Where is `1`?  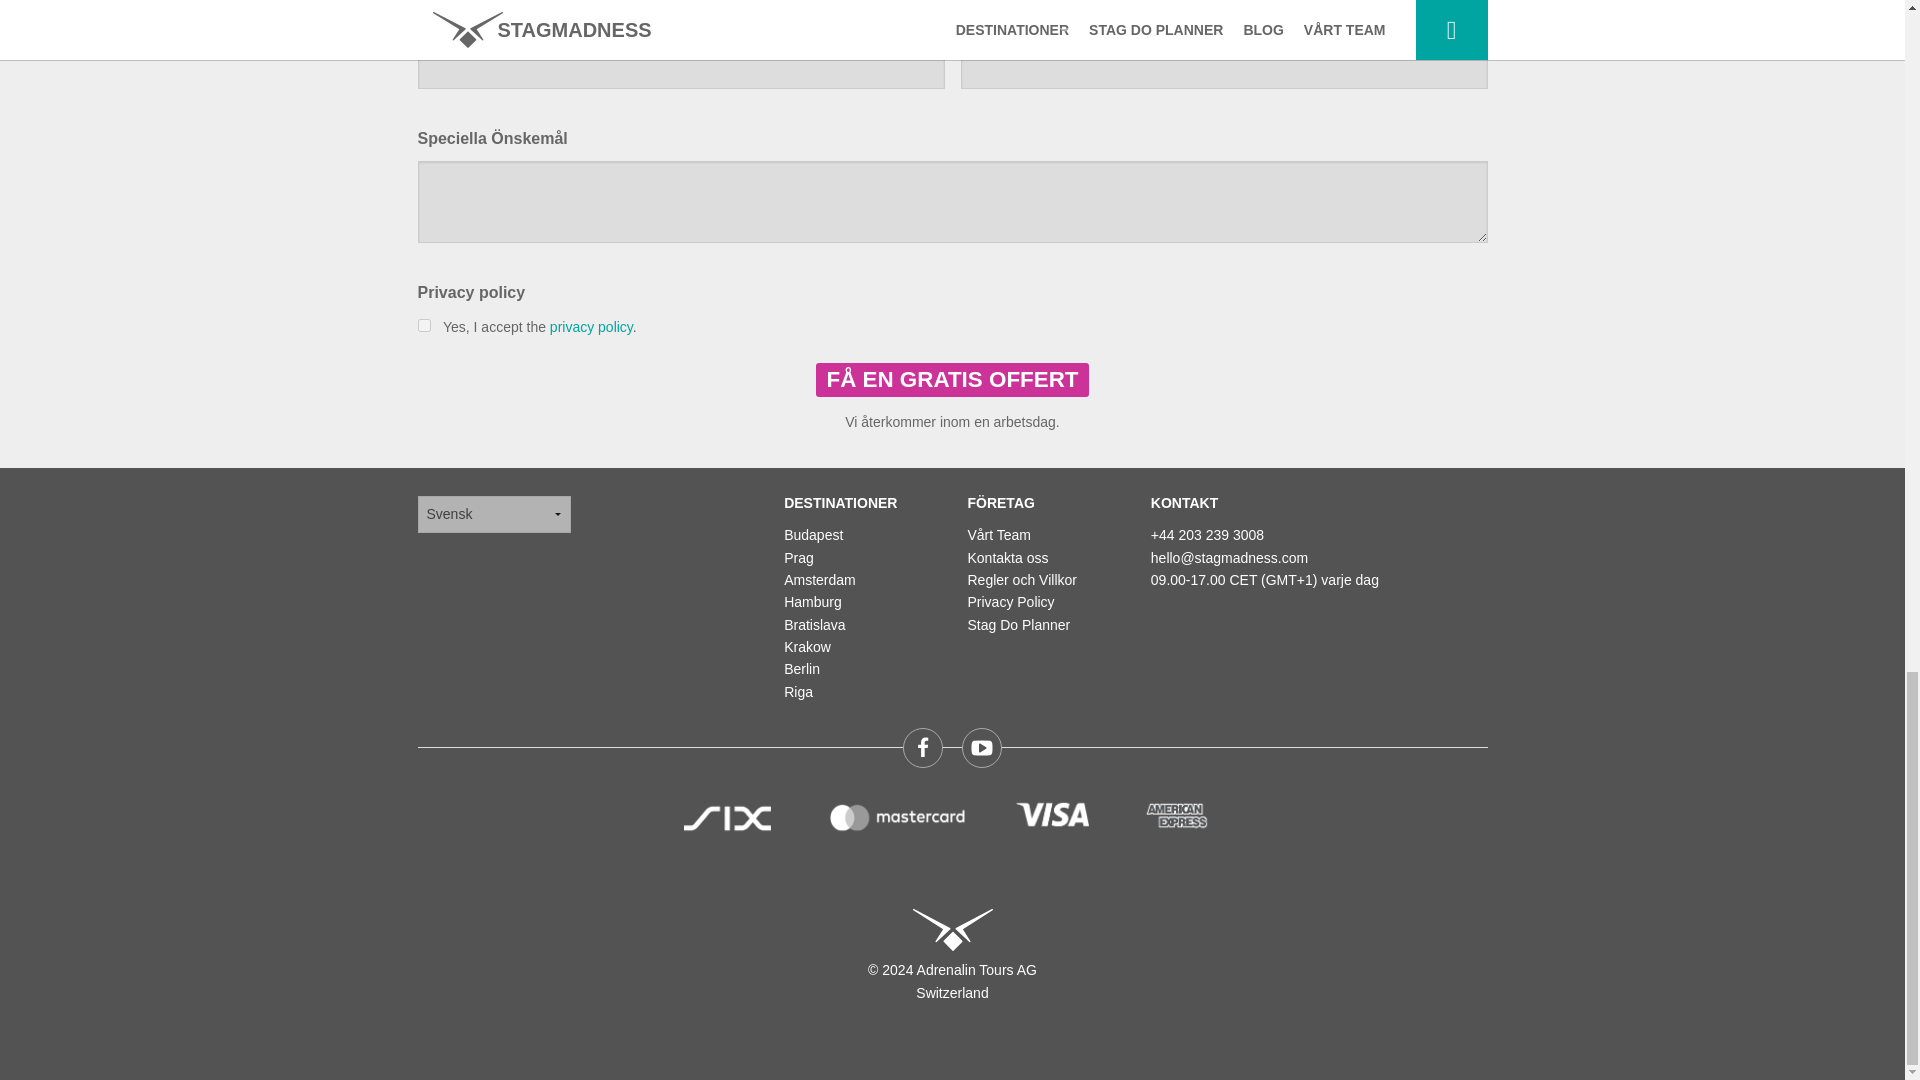 1 is located at coordinates (424, 324).